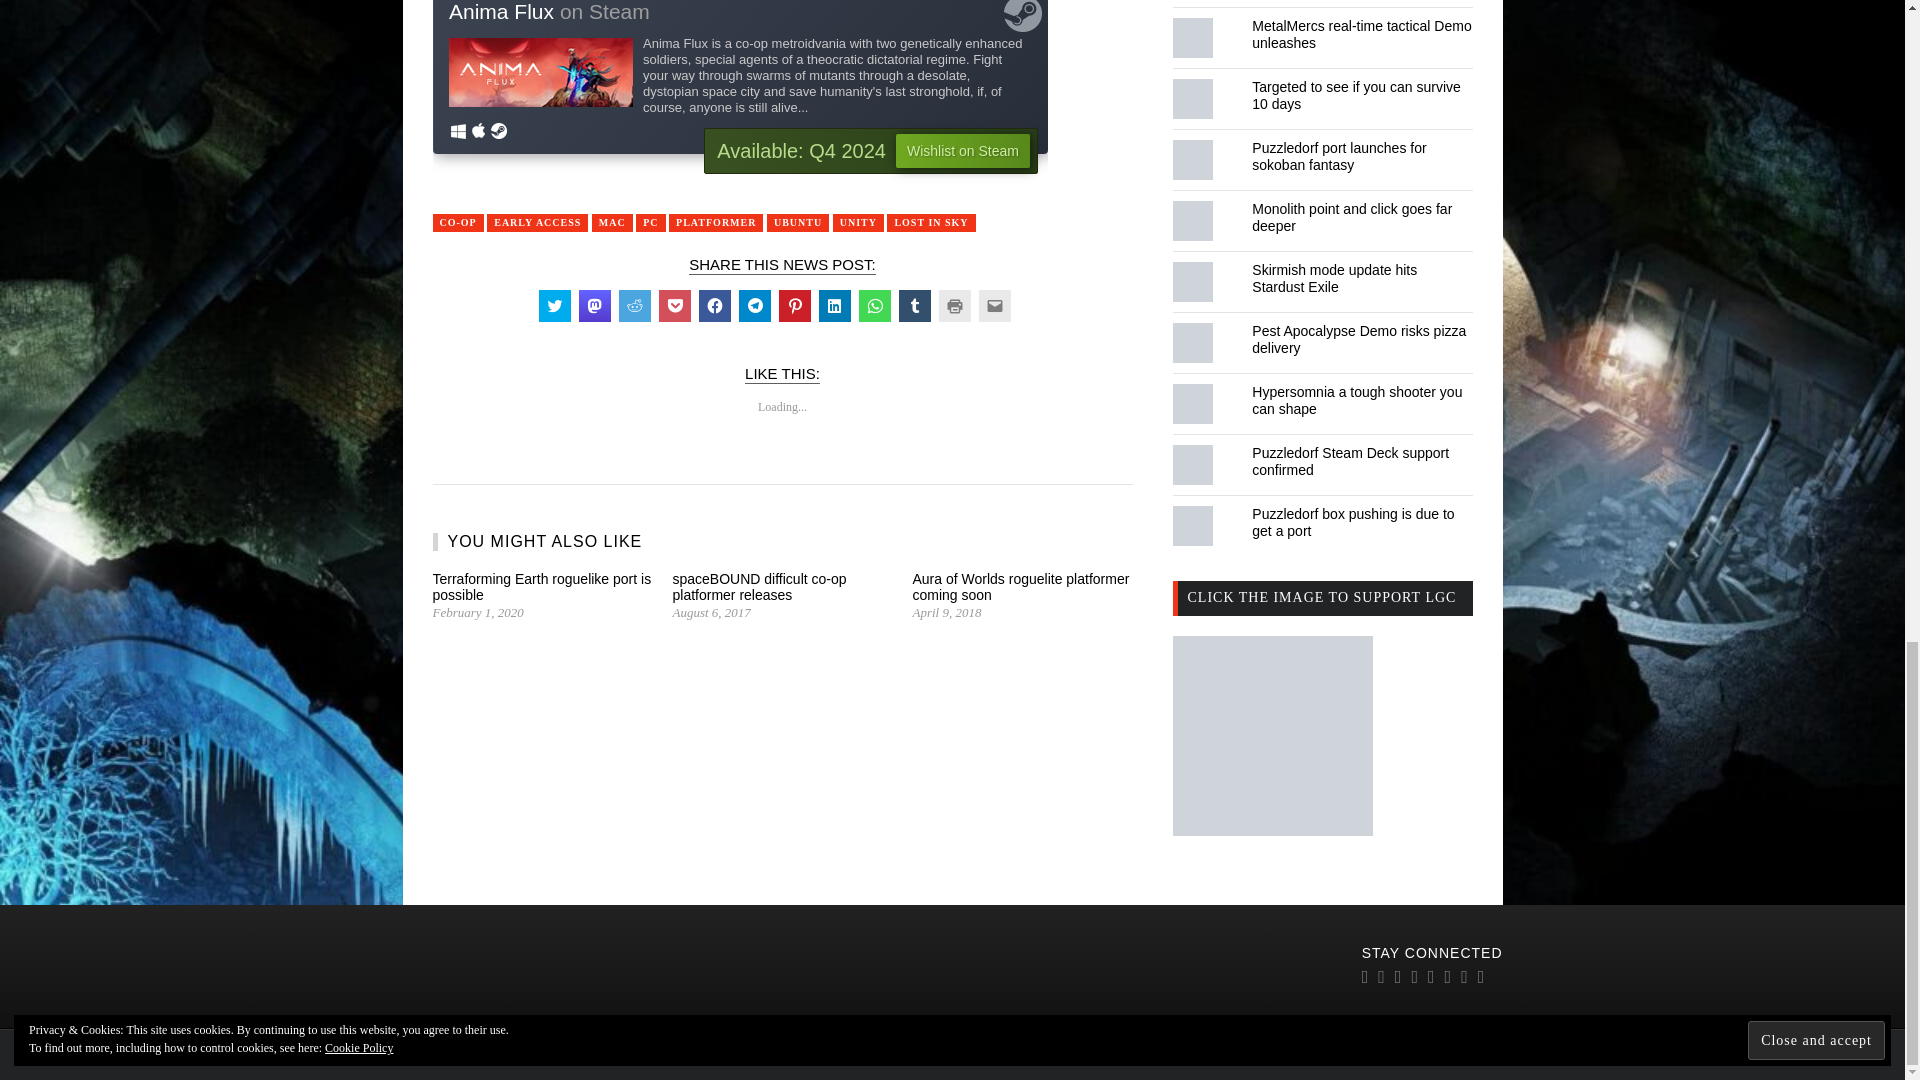 The image size is (1920, 1080). What do you see at coordinates (794, 306) in the screenshot?
I see `Click to share on Pinterest` at bounding box center [794, 306].